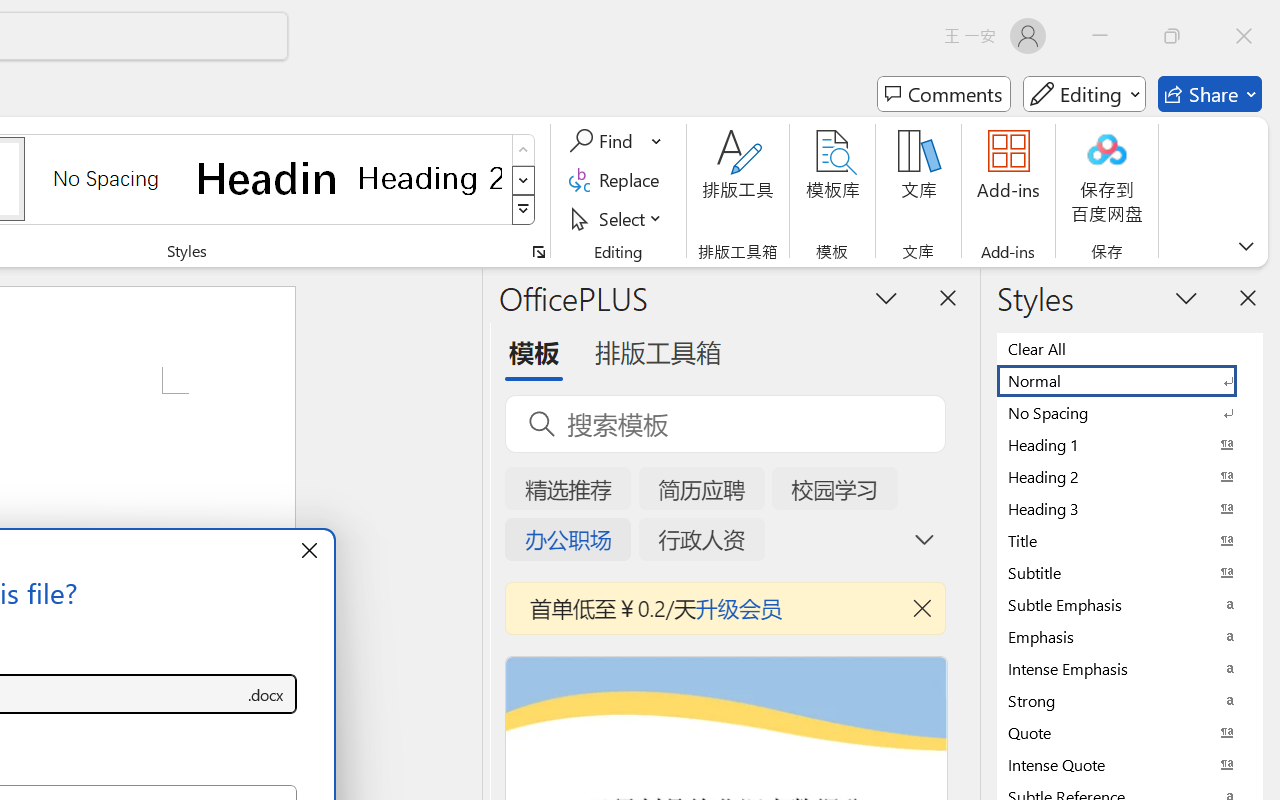  What do you see at coordinates (1130, 636) in the screenshot?
I see `Emphasis` at bounding box center [1130, 636].